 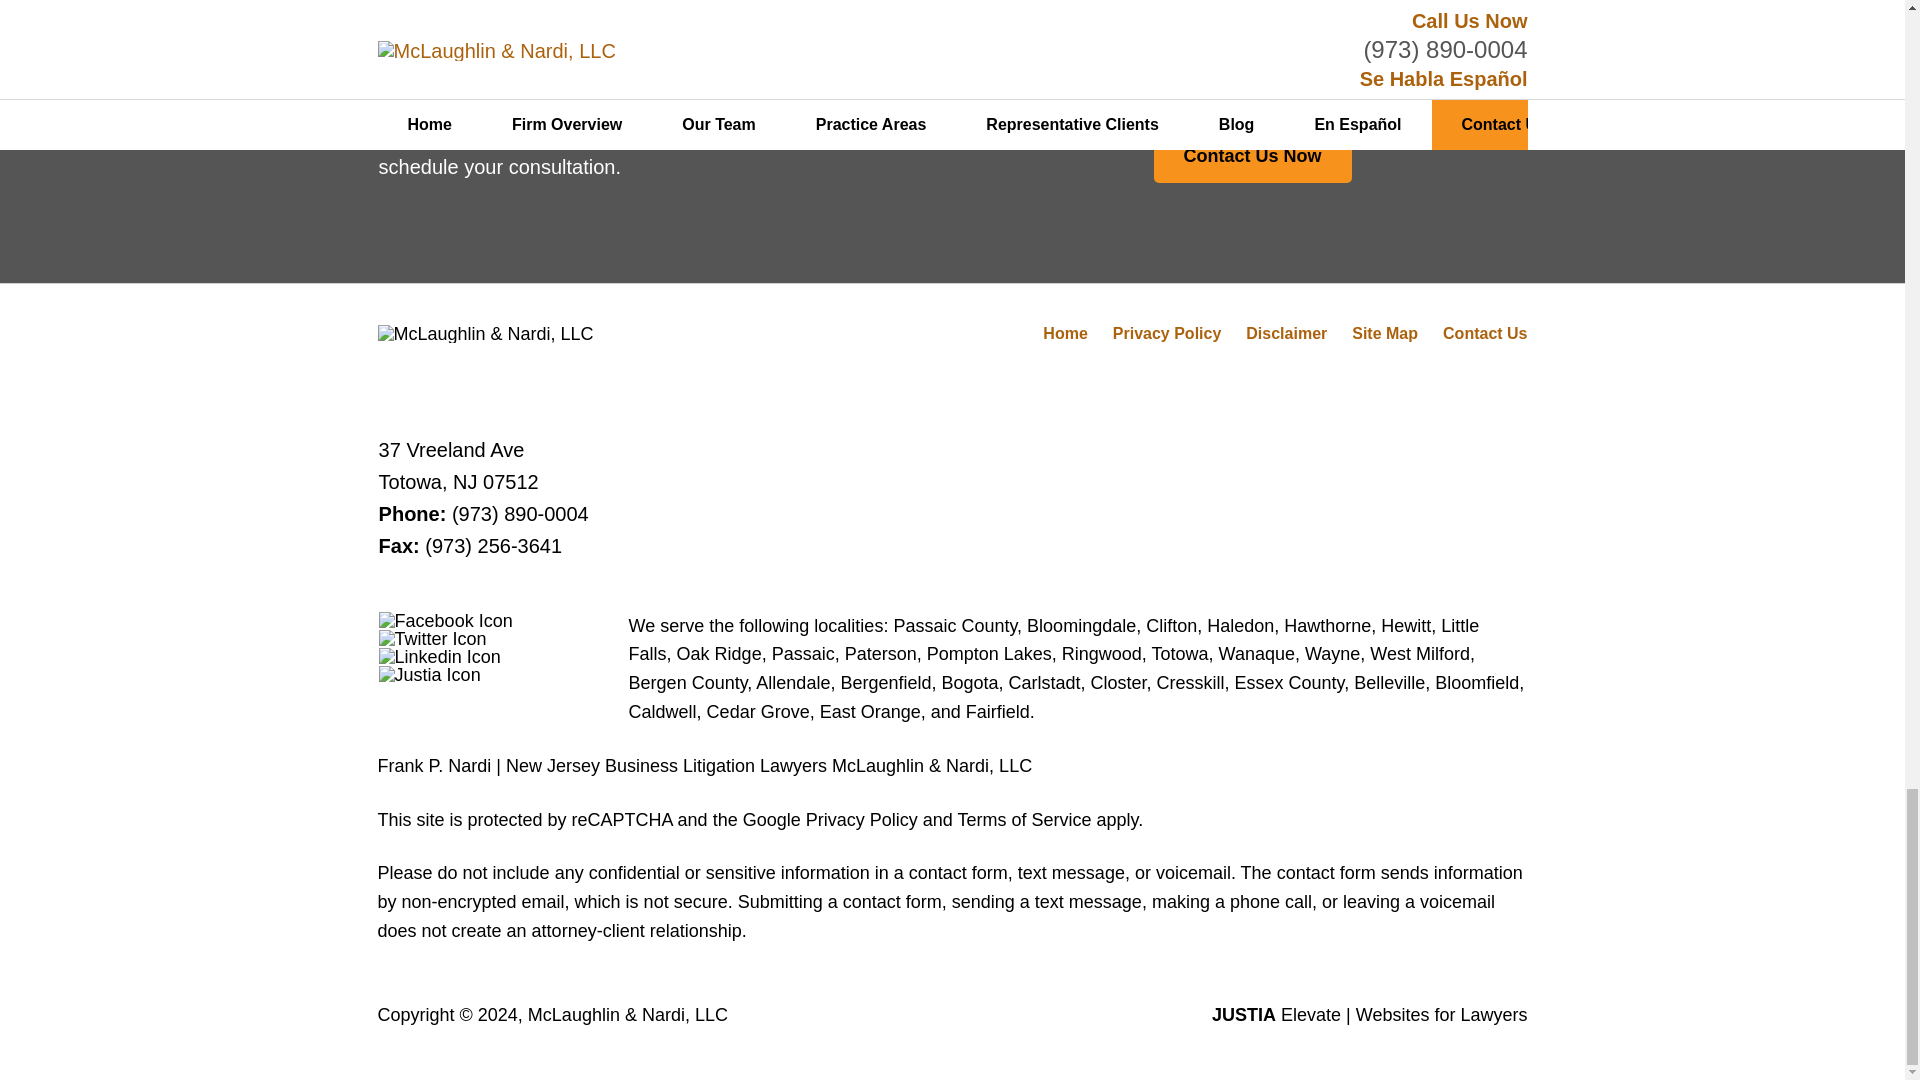 What do you see at coordinates (1023, 820) in the screenshot?
I see `Terms of Service` at bounding box center [1023, 820].